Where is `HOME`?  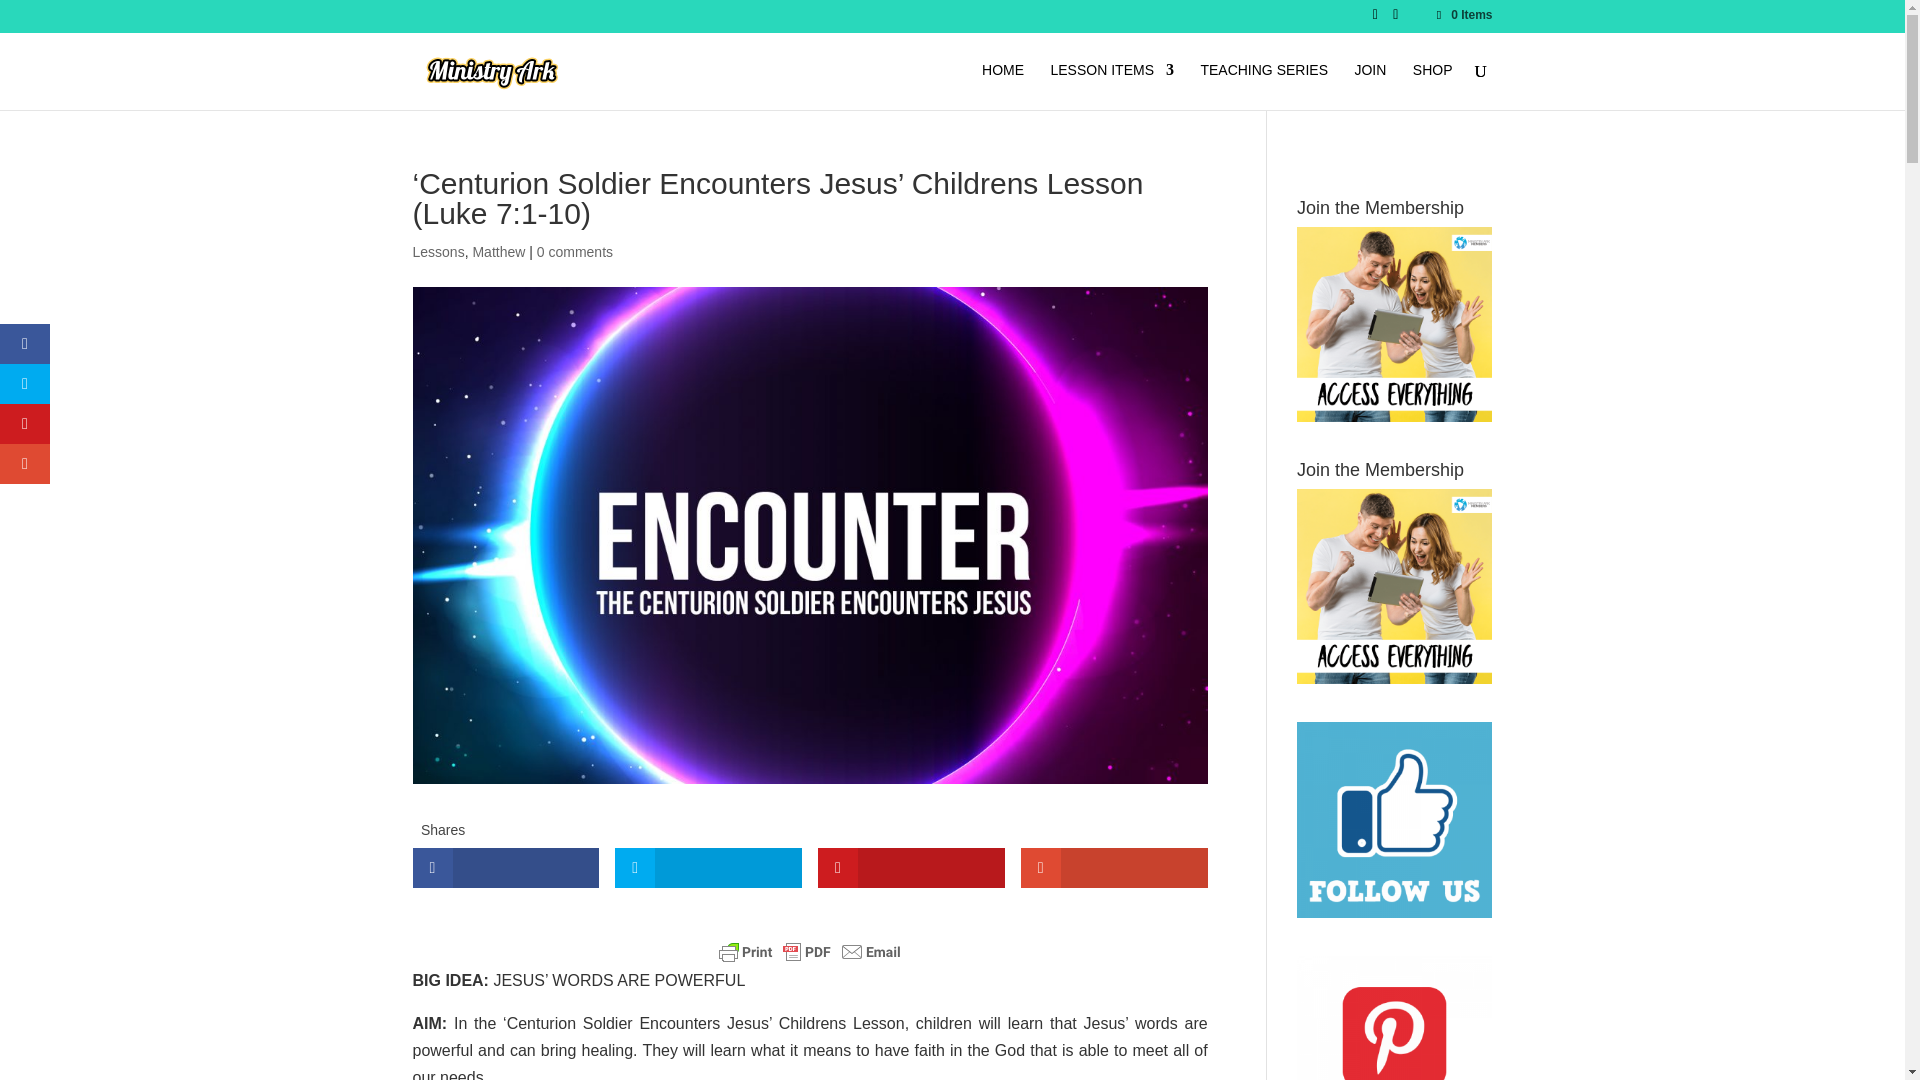
HOME is located at coordinates (1002, 86).